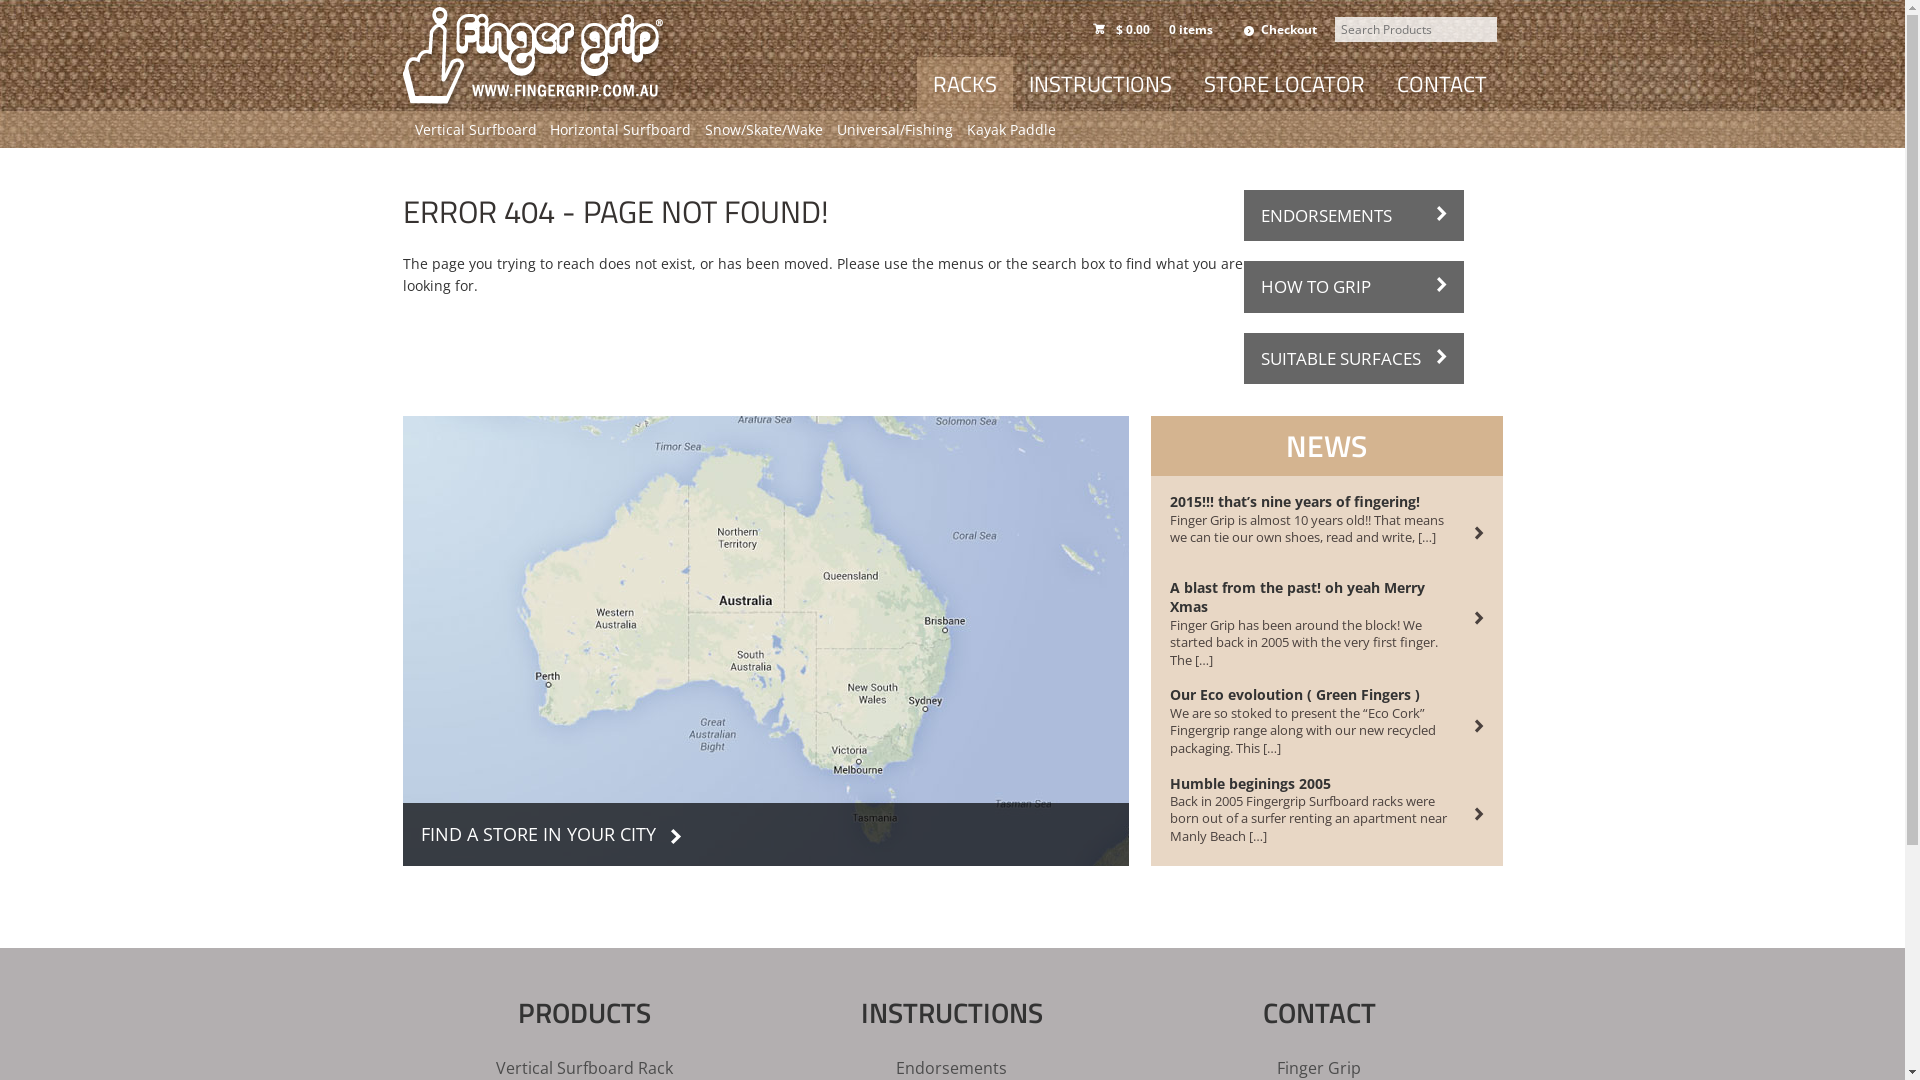 This screenshot has height=1080, width=1920. Describe the element at coordinates (1354, 216) in the screenshot. I see `ENDORSEMENTS` at that location.